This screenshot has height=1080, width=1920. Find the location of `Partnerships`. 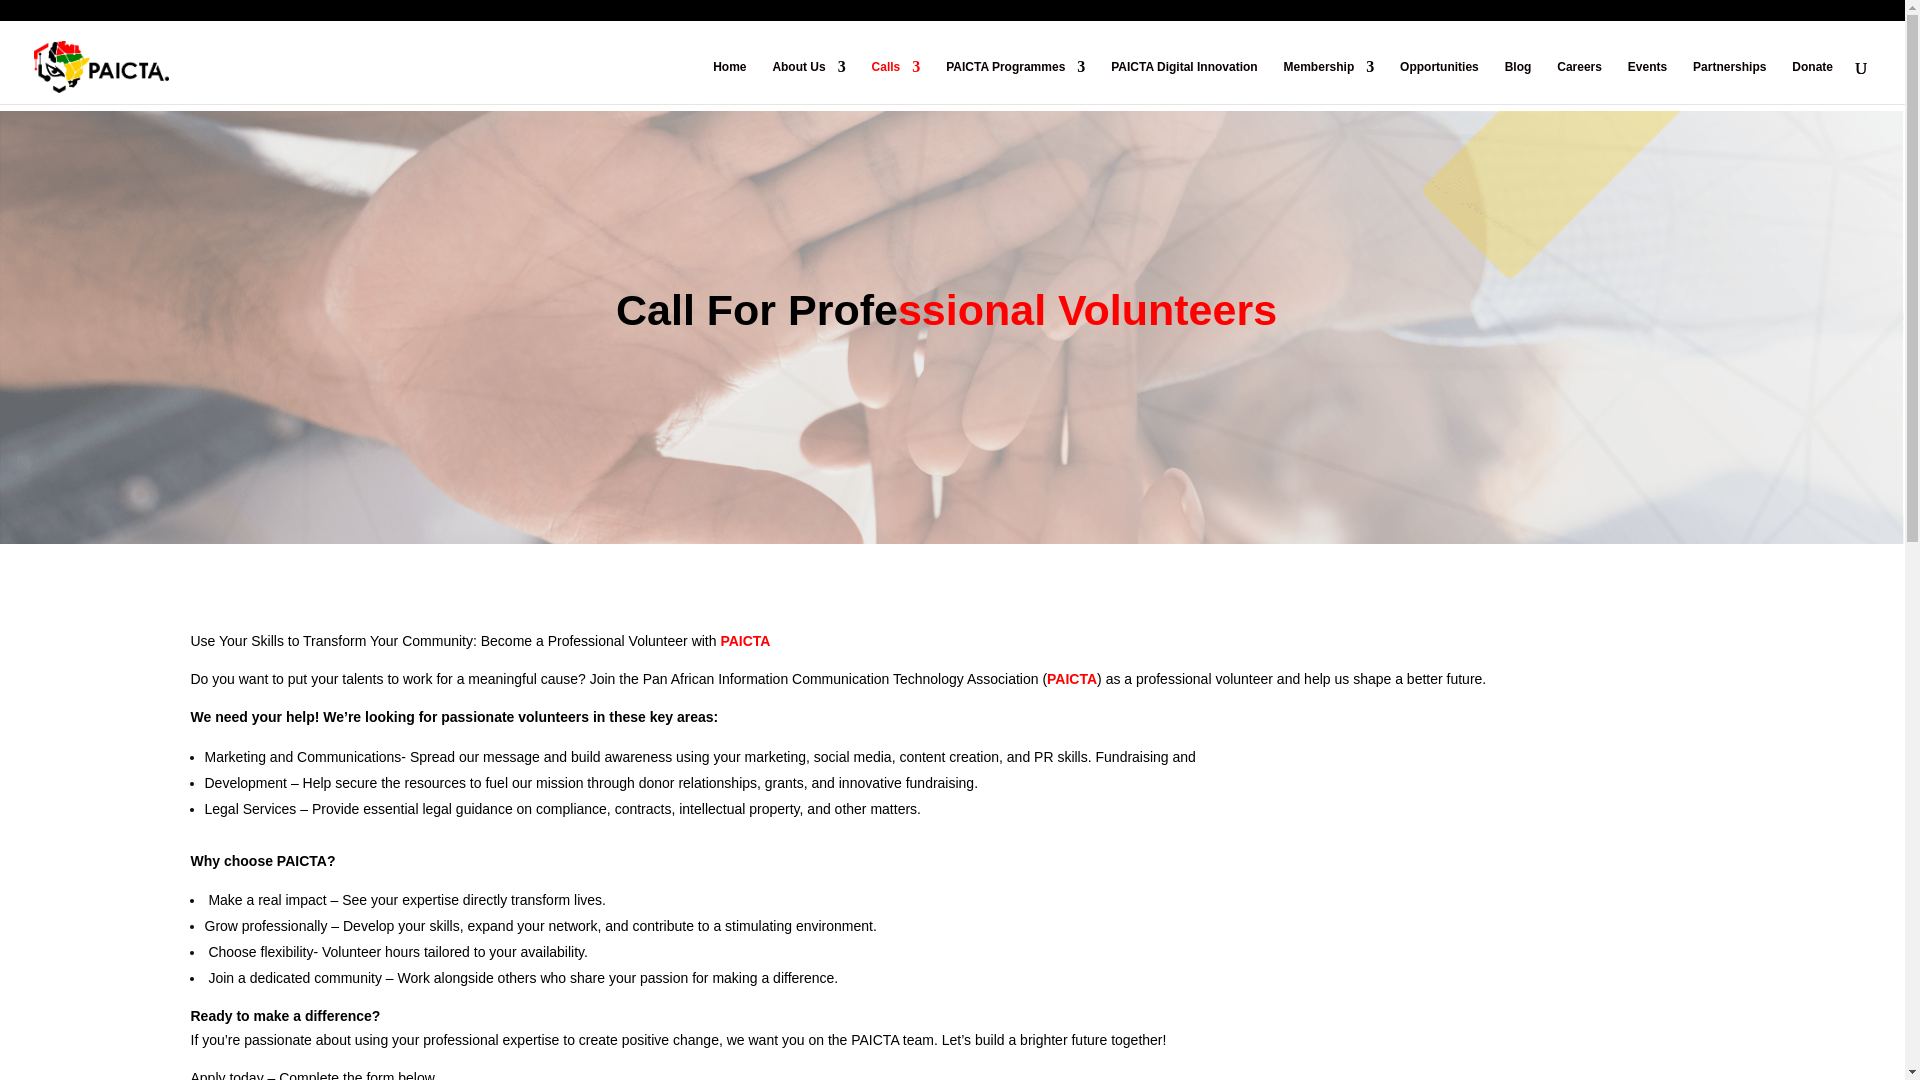

Partnerships is located at coordinates (1730, 82).